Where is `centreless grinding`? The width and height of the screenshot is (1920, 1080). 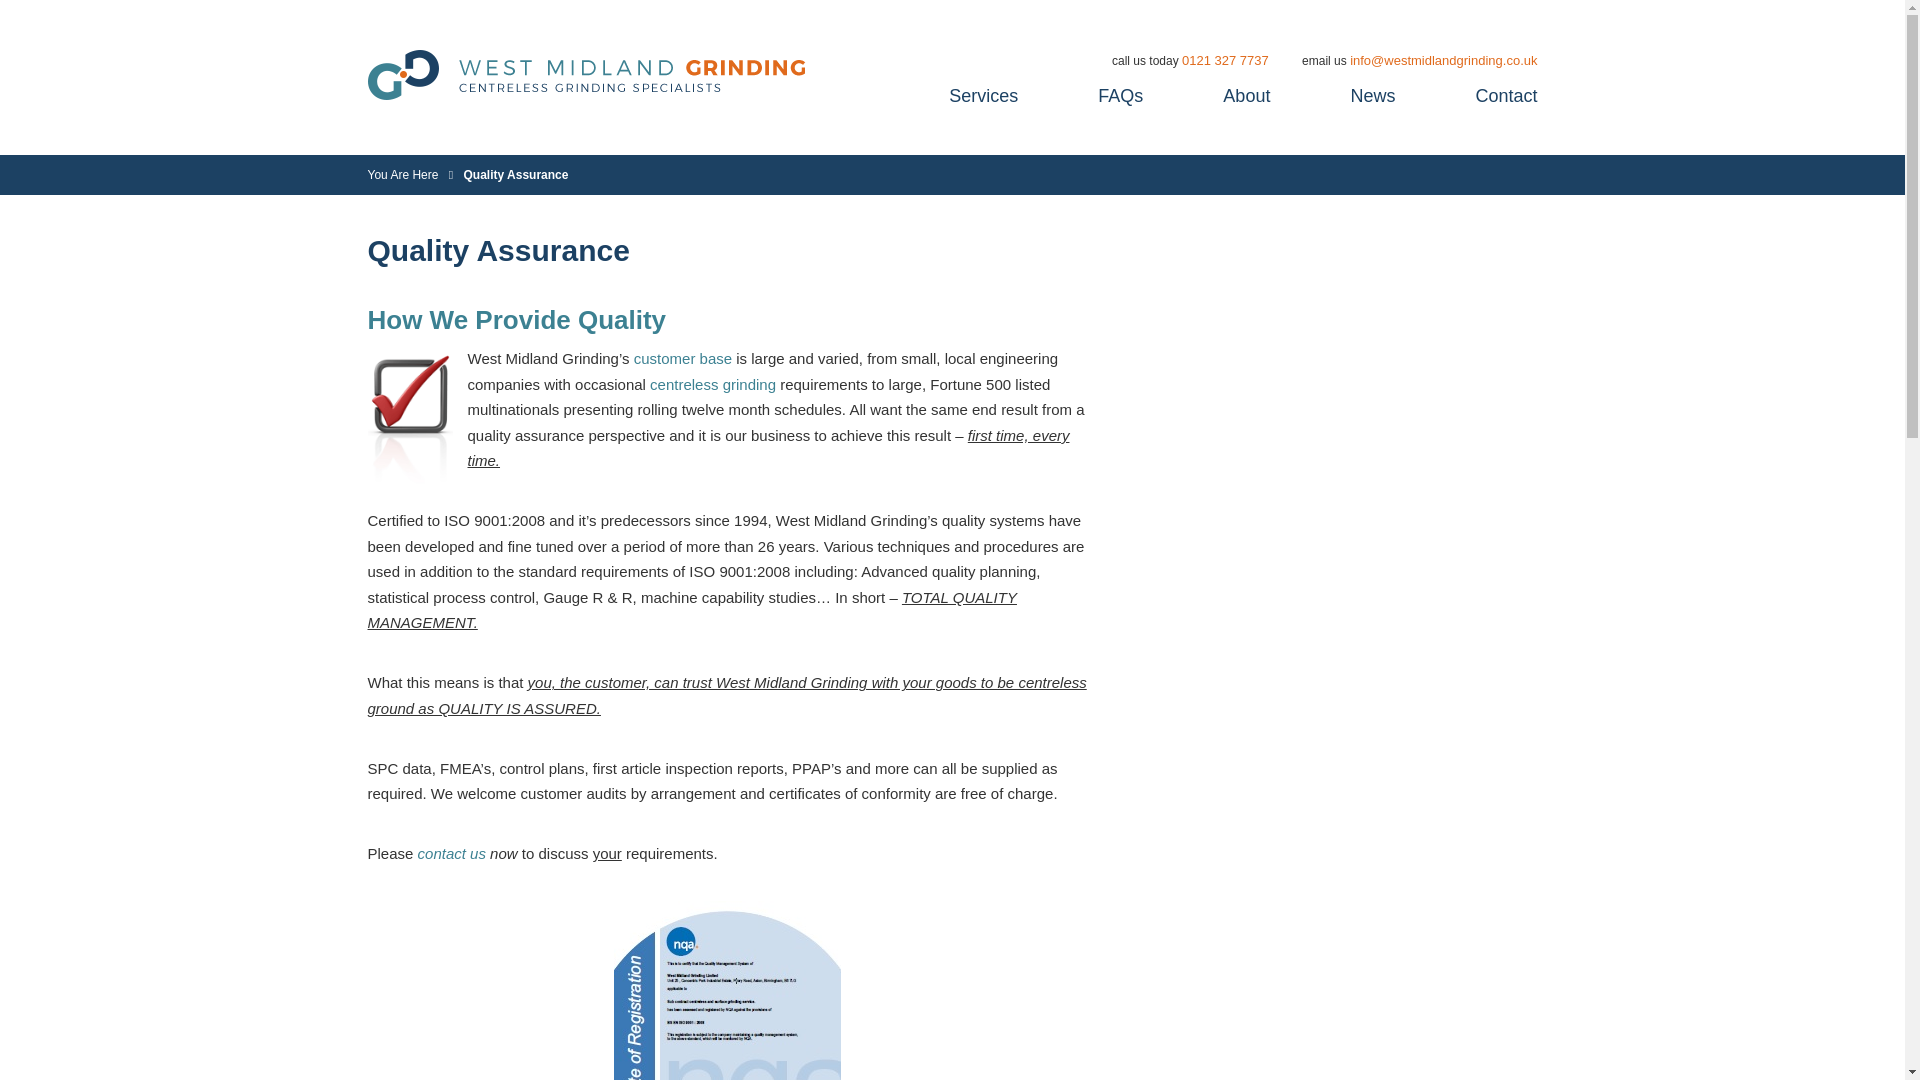
centreless grinding is located at coordinates (712, 384).